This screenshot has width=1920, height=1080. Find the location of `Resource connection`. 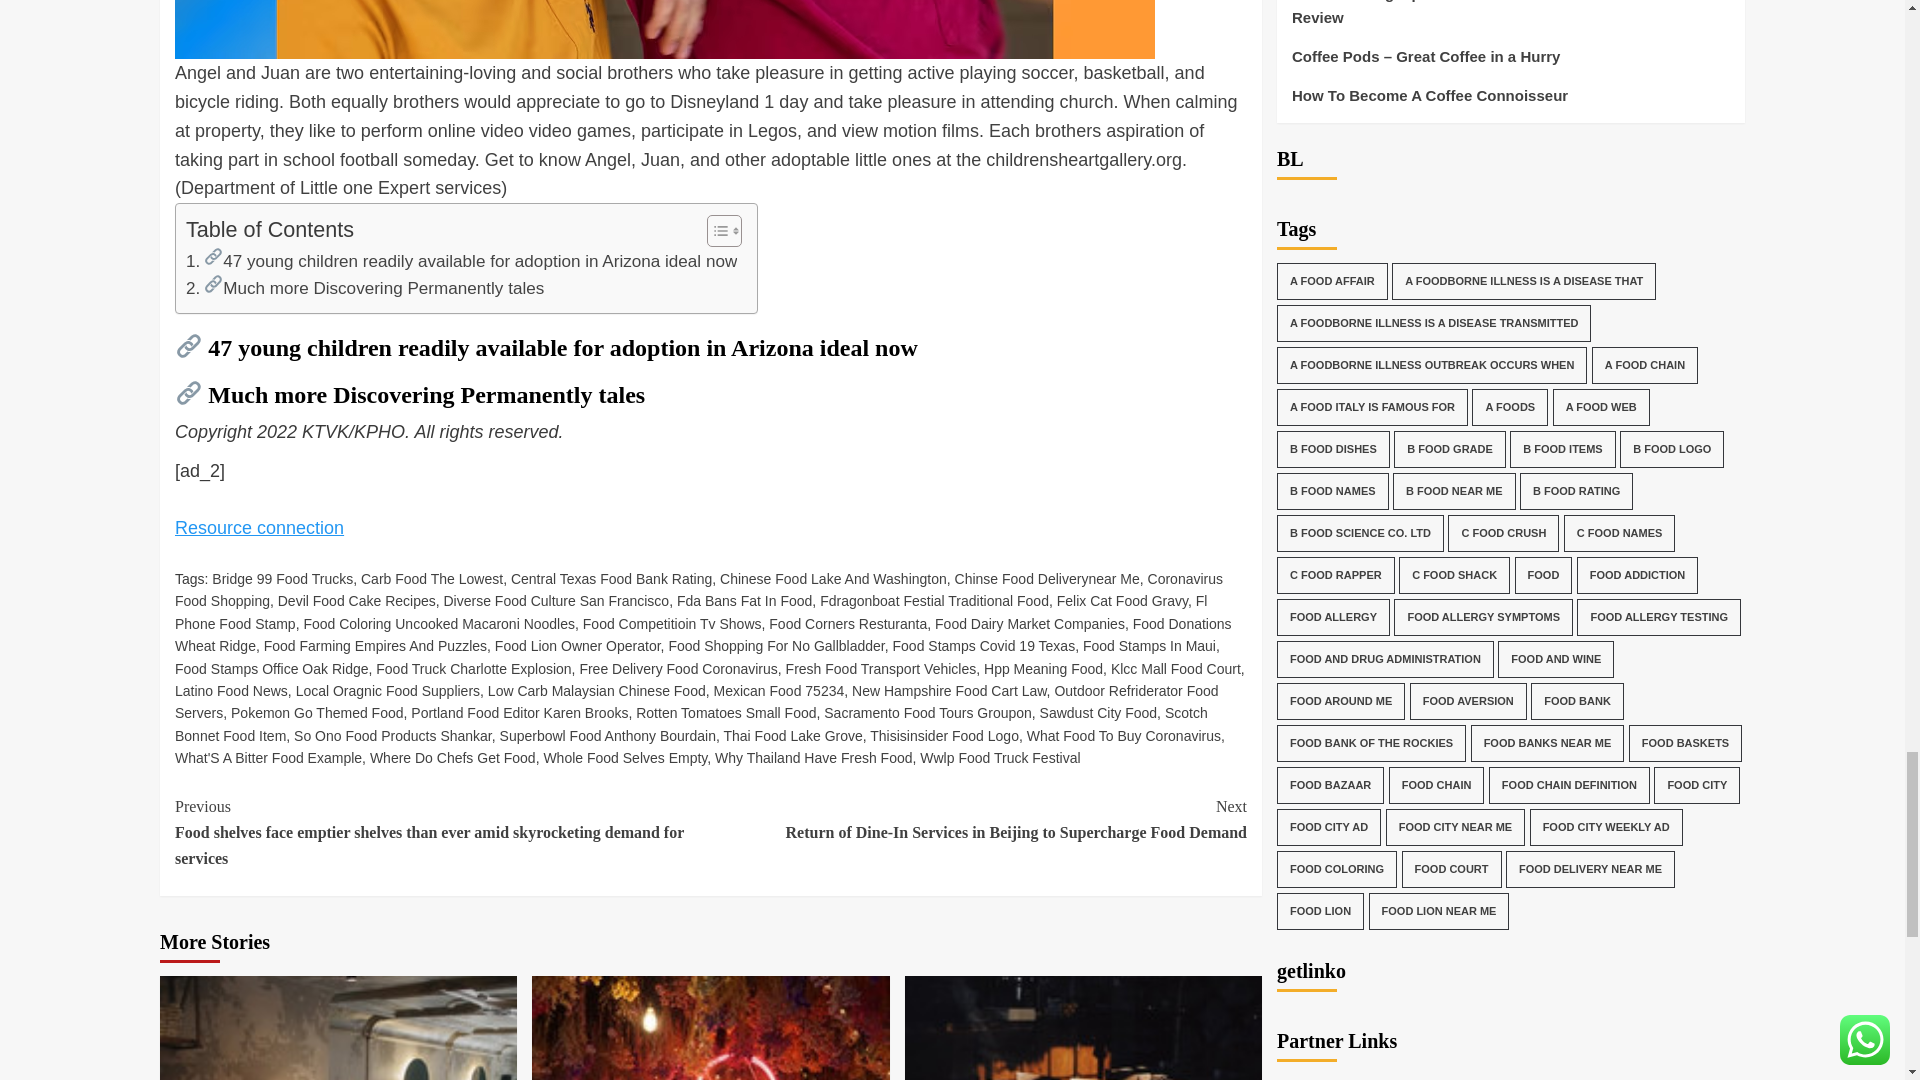

Resource connection is located at coordinates (258, 528).